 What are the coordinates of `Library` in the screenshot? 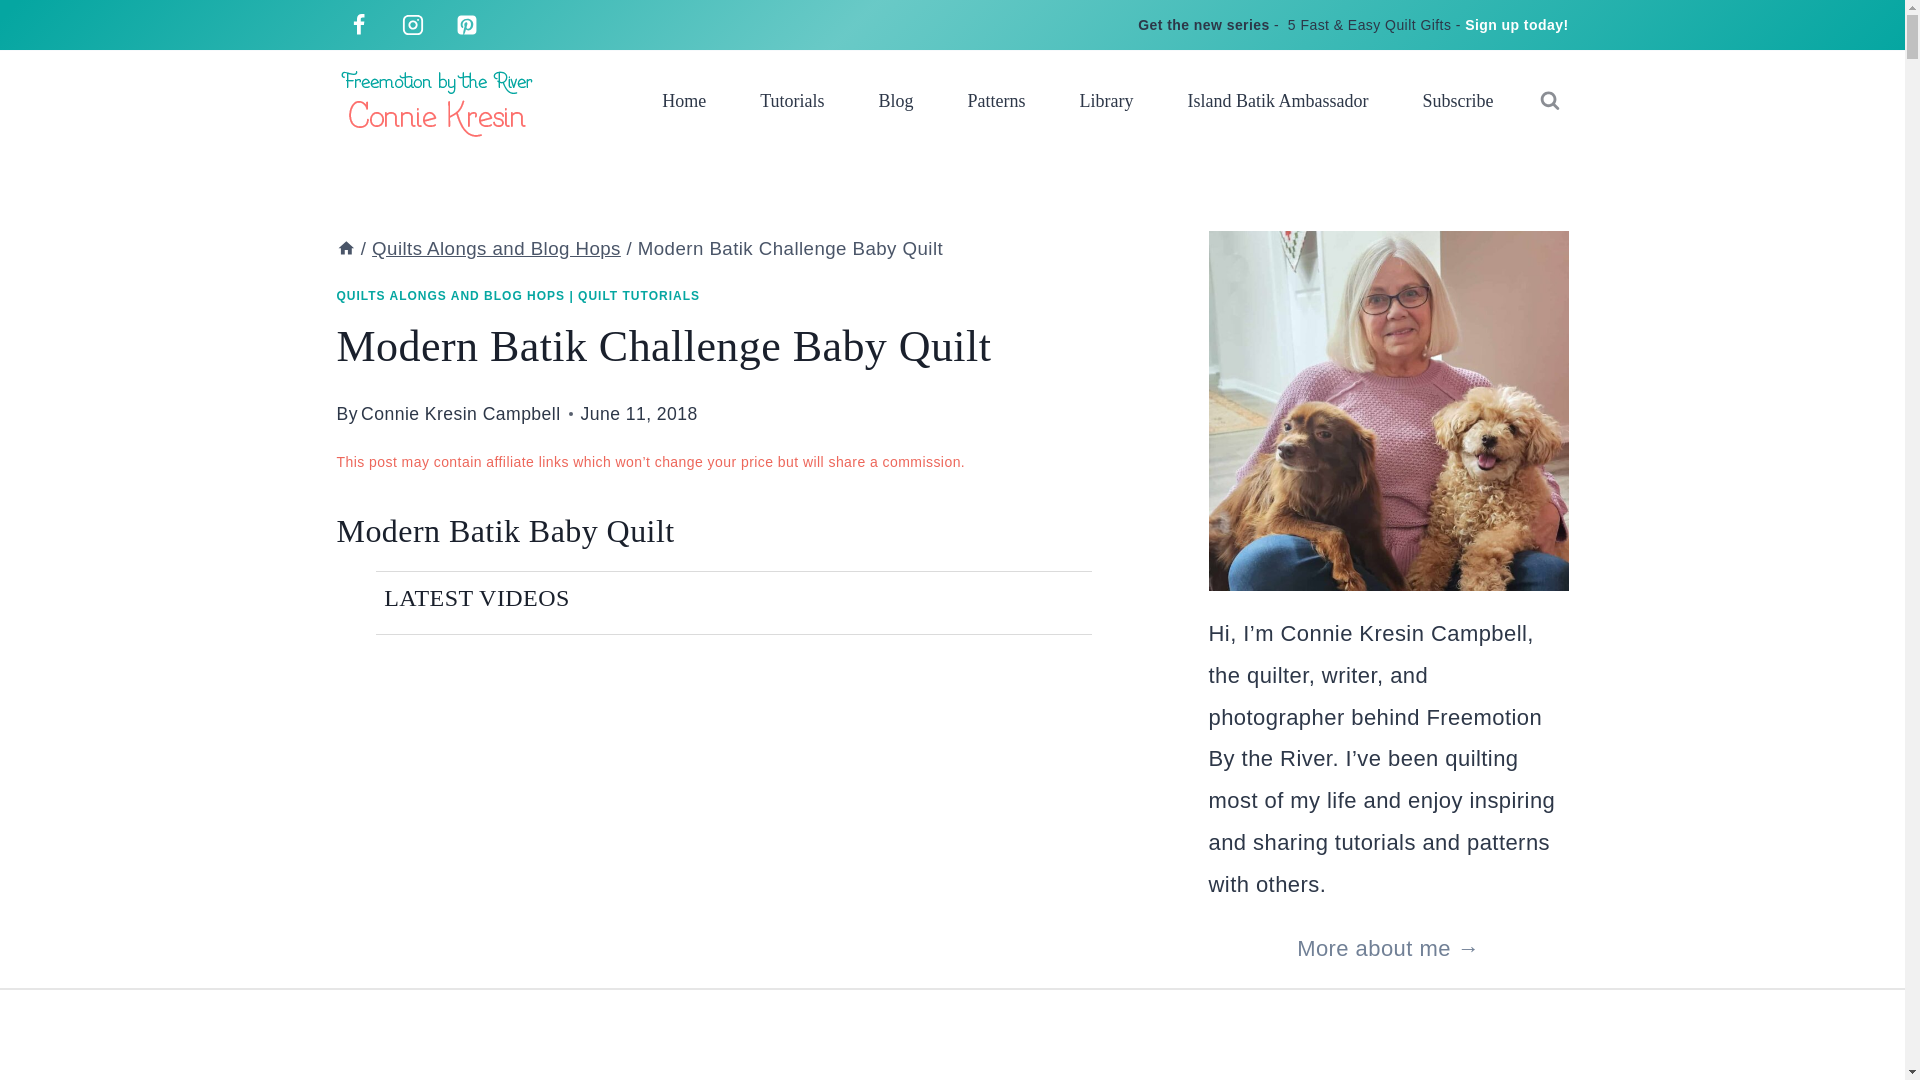 It's located at (1106, 100).